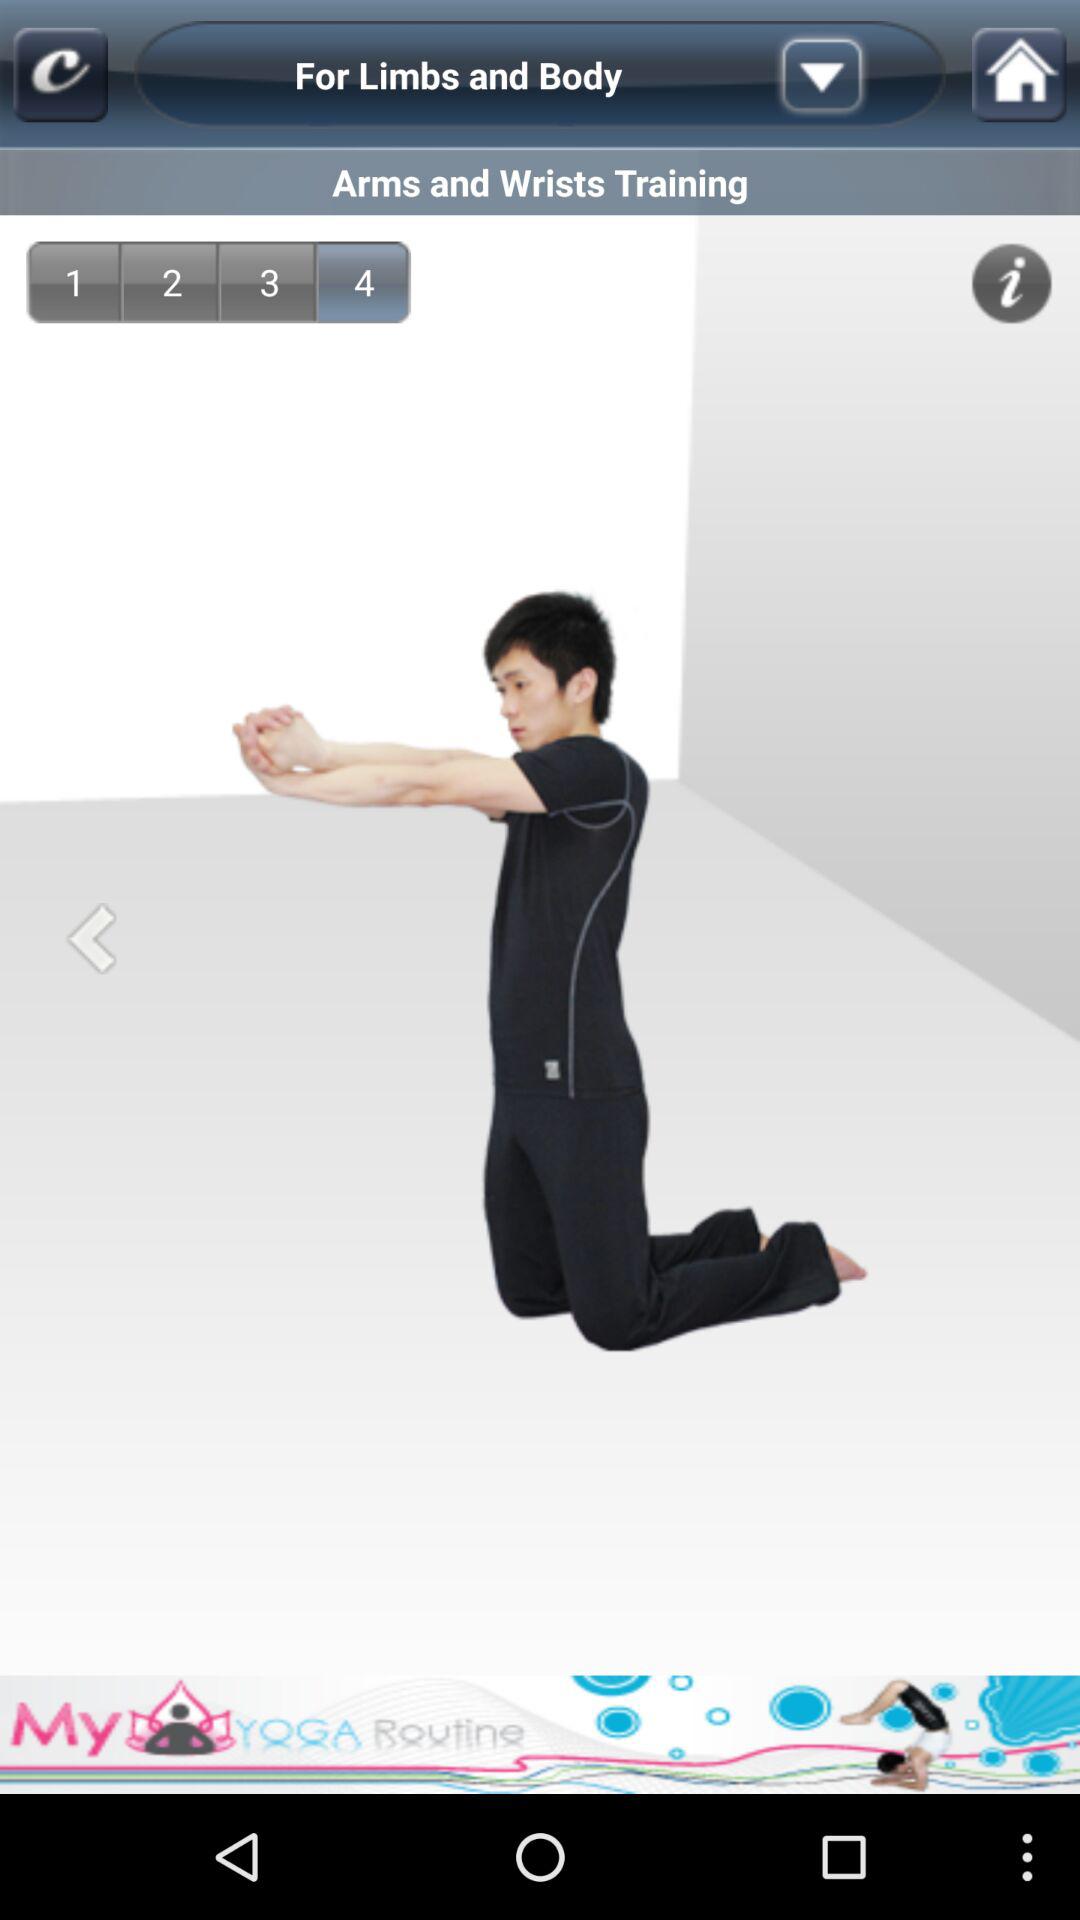 The width and height of the screenshot is (1080, 1920). Describe the element at coordinates (74, 282) in the screenshot. I see `launch 1 app` at that location.